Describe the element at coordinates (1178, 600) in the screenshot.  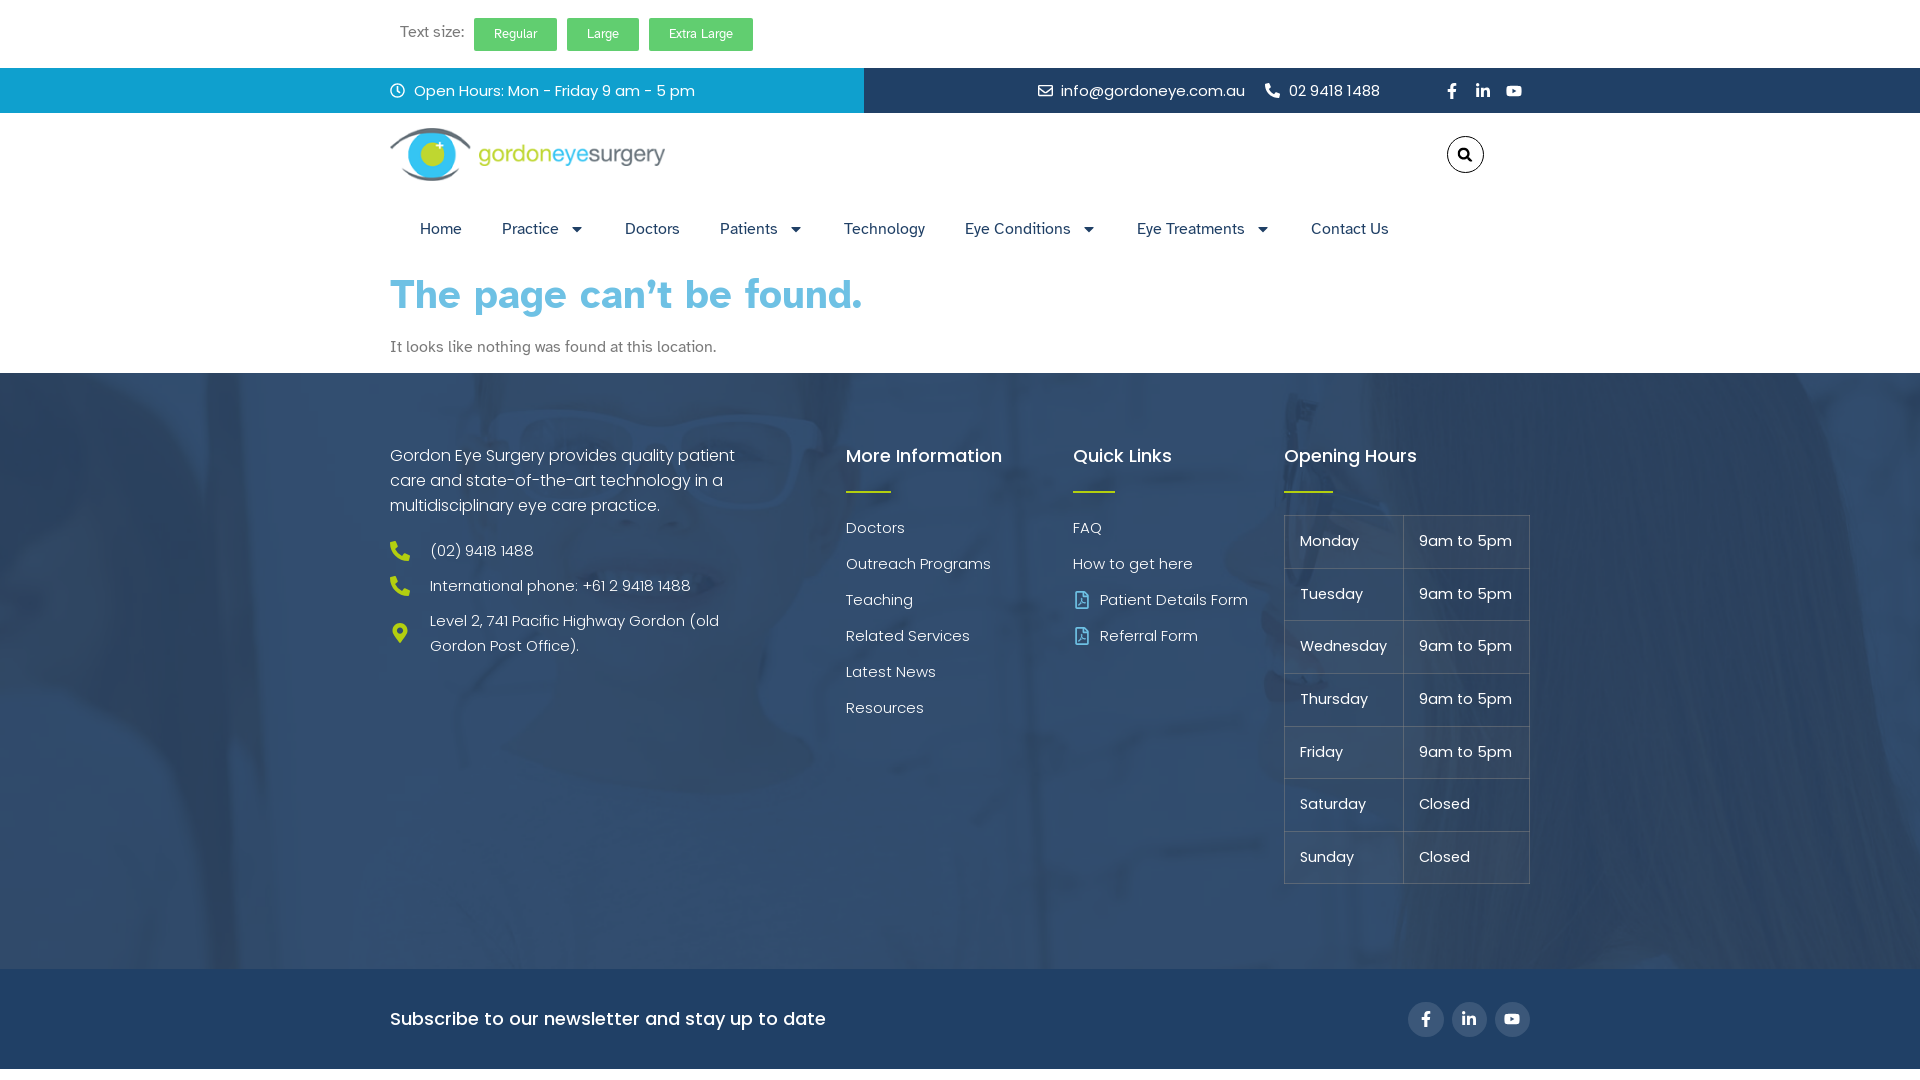
I see `Patient Details Form` at that location.